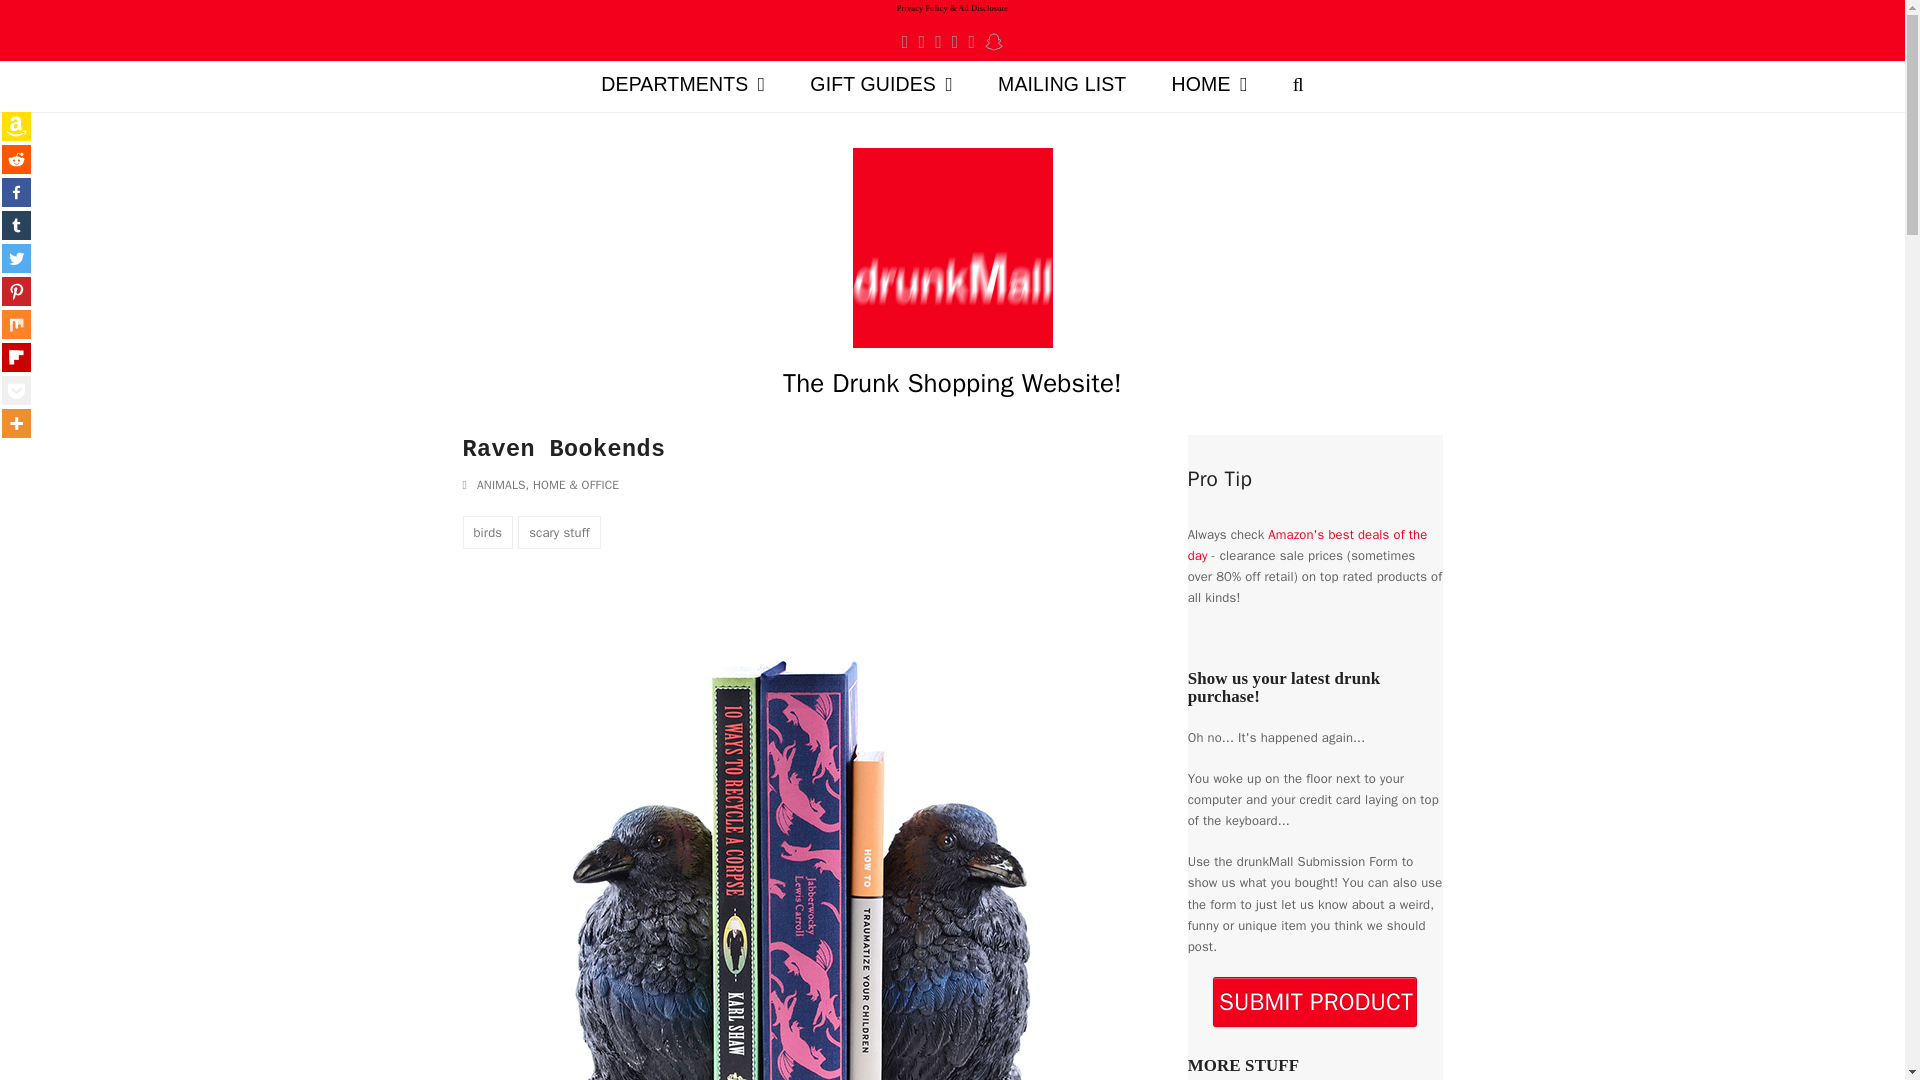 The image size is (1920, 1080). I want to click on Twitter, so click(905, 41).